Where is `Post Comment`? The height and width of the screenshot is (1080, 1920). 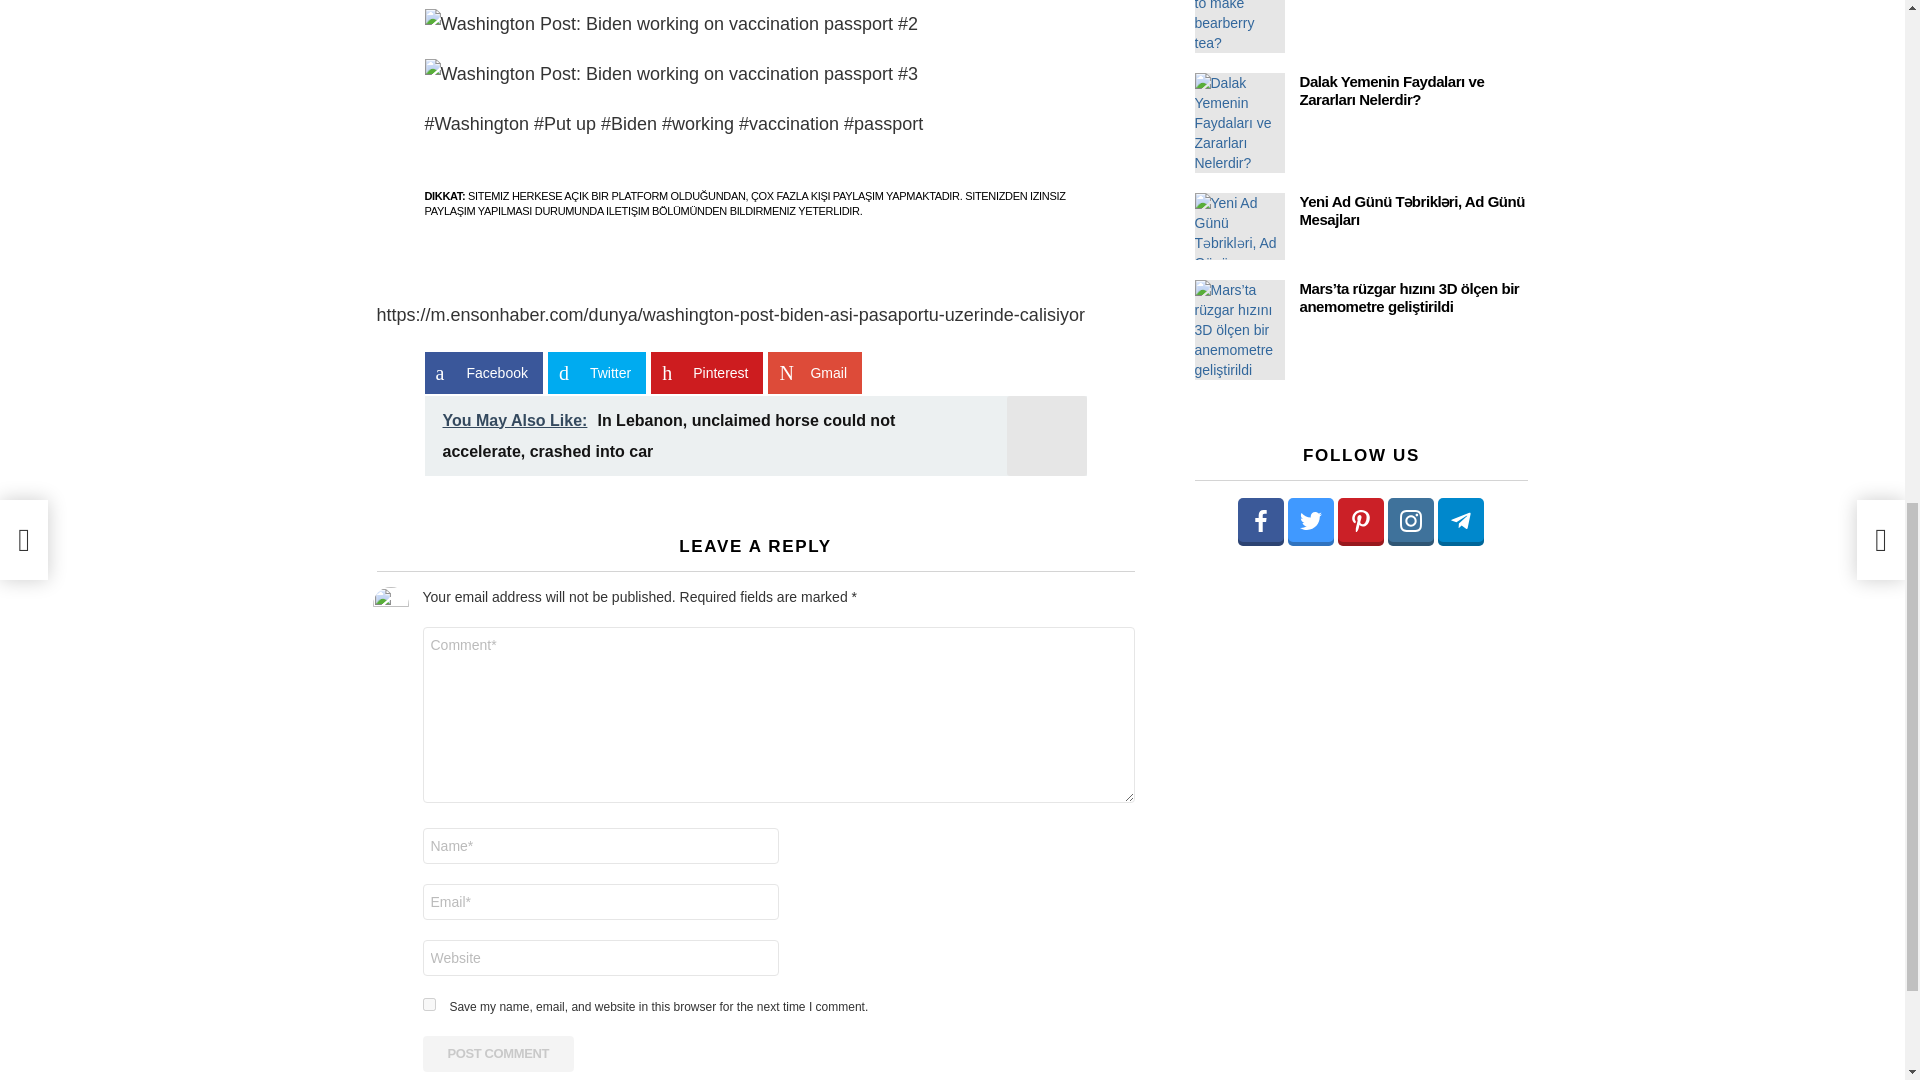
Post Comment is located at coordinates (498, 1054).